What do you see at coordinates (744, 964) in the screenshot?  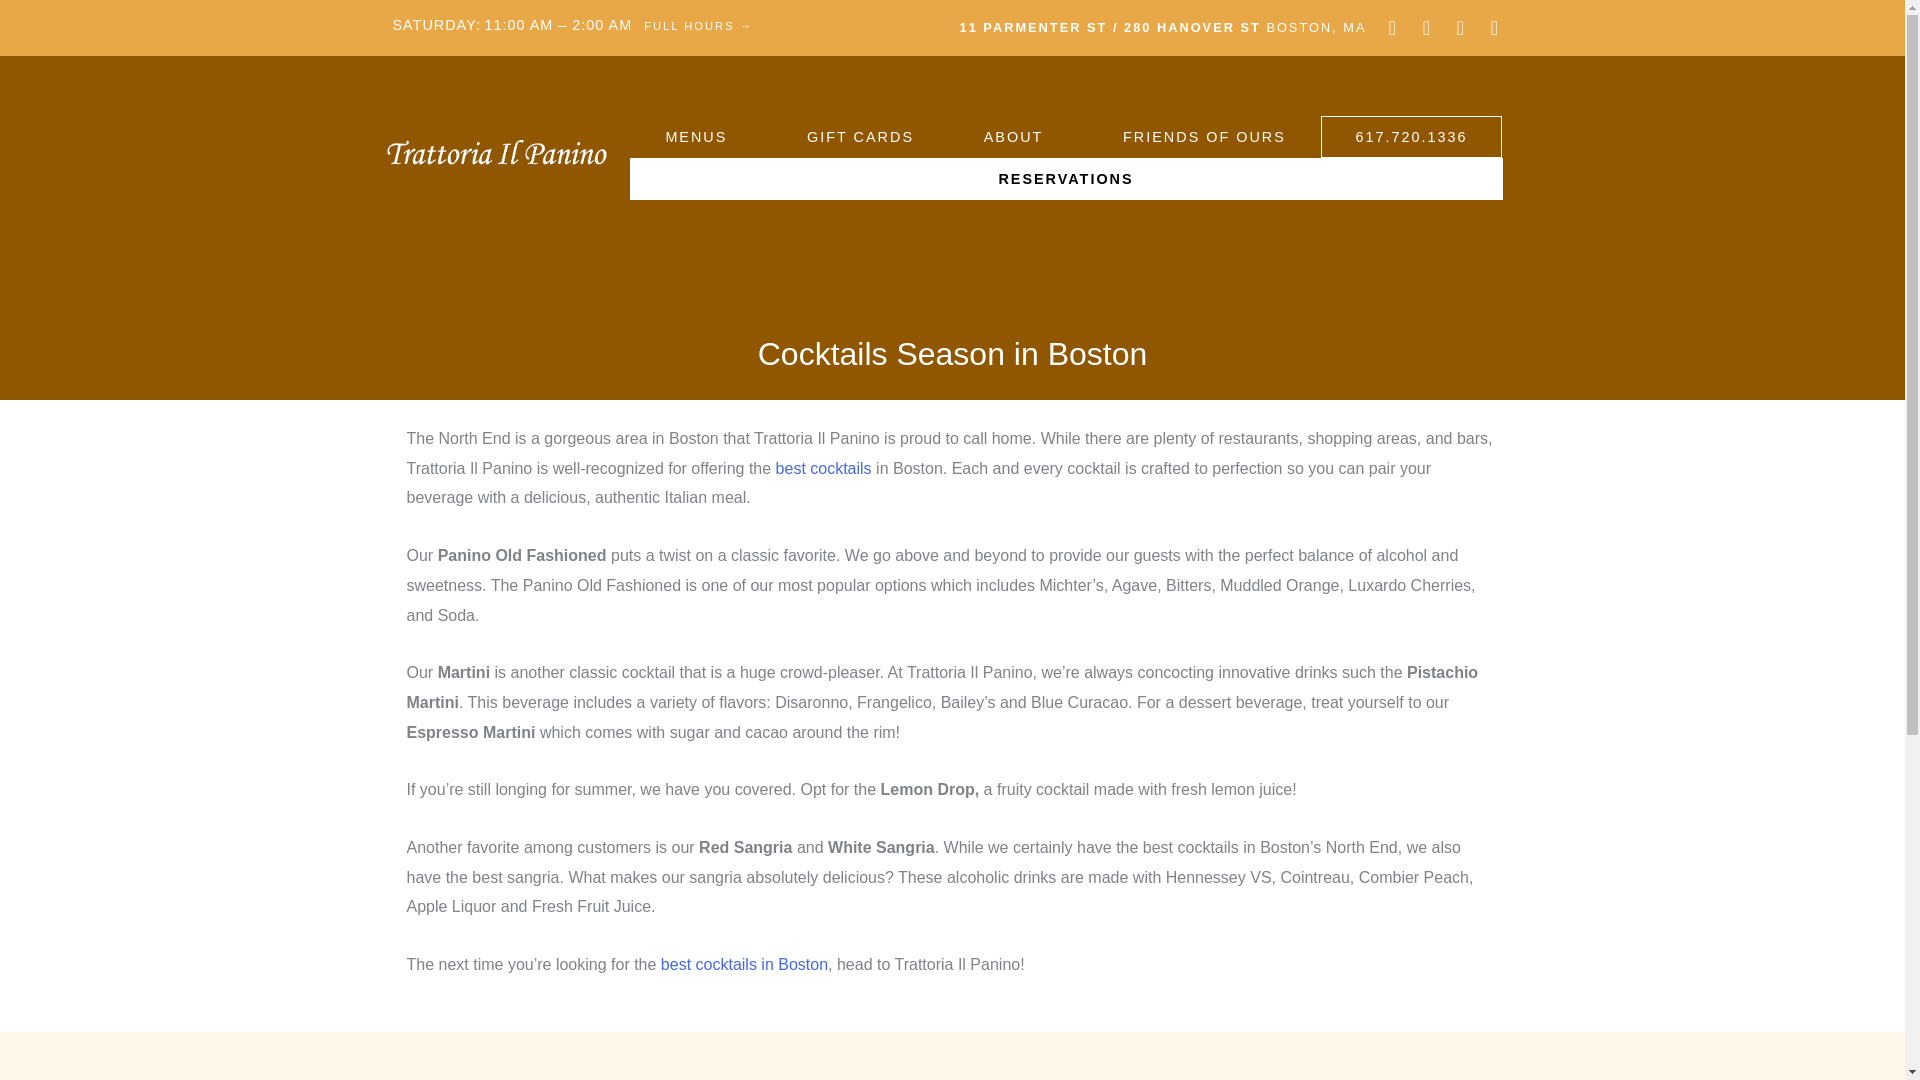 I see `best cocktails in Boston` at bounding box center [744, 964].